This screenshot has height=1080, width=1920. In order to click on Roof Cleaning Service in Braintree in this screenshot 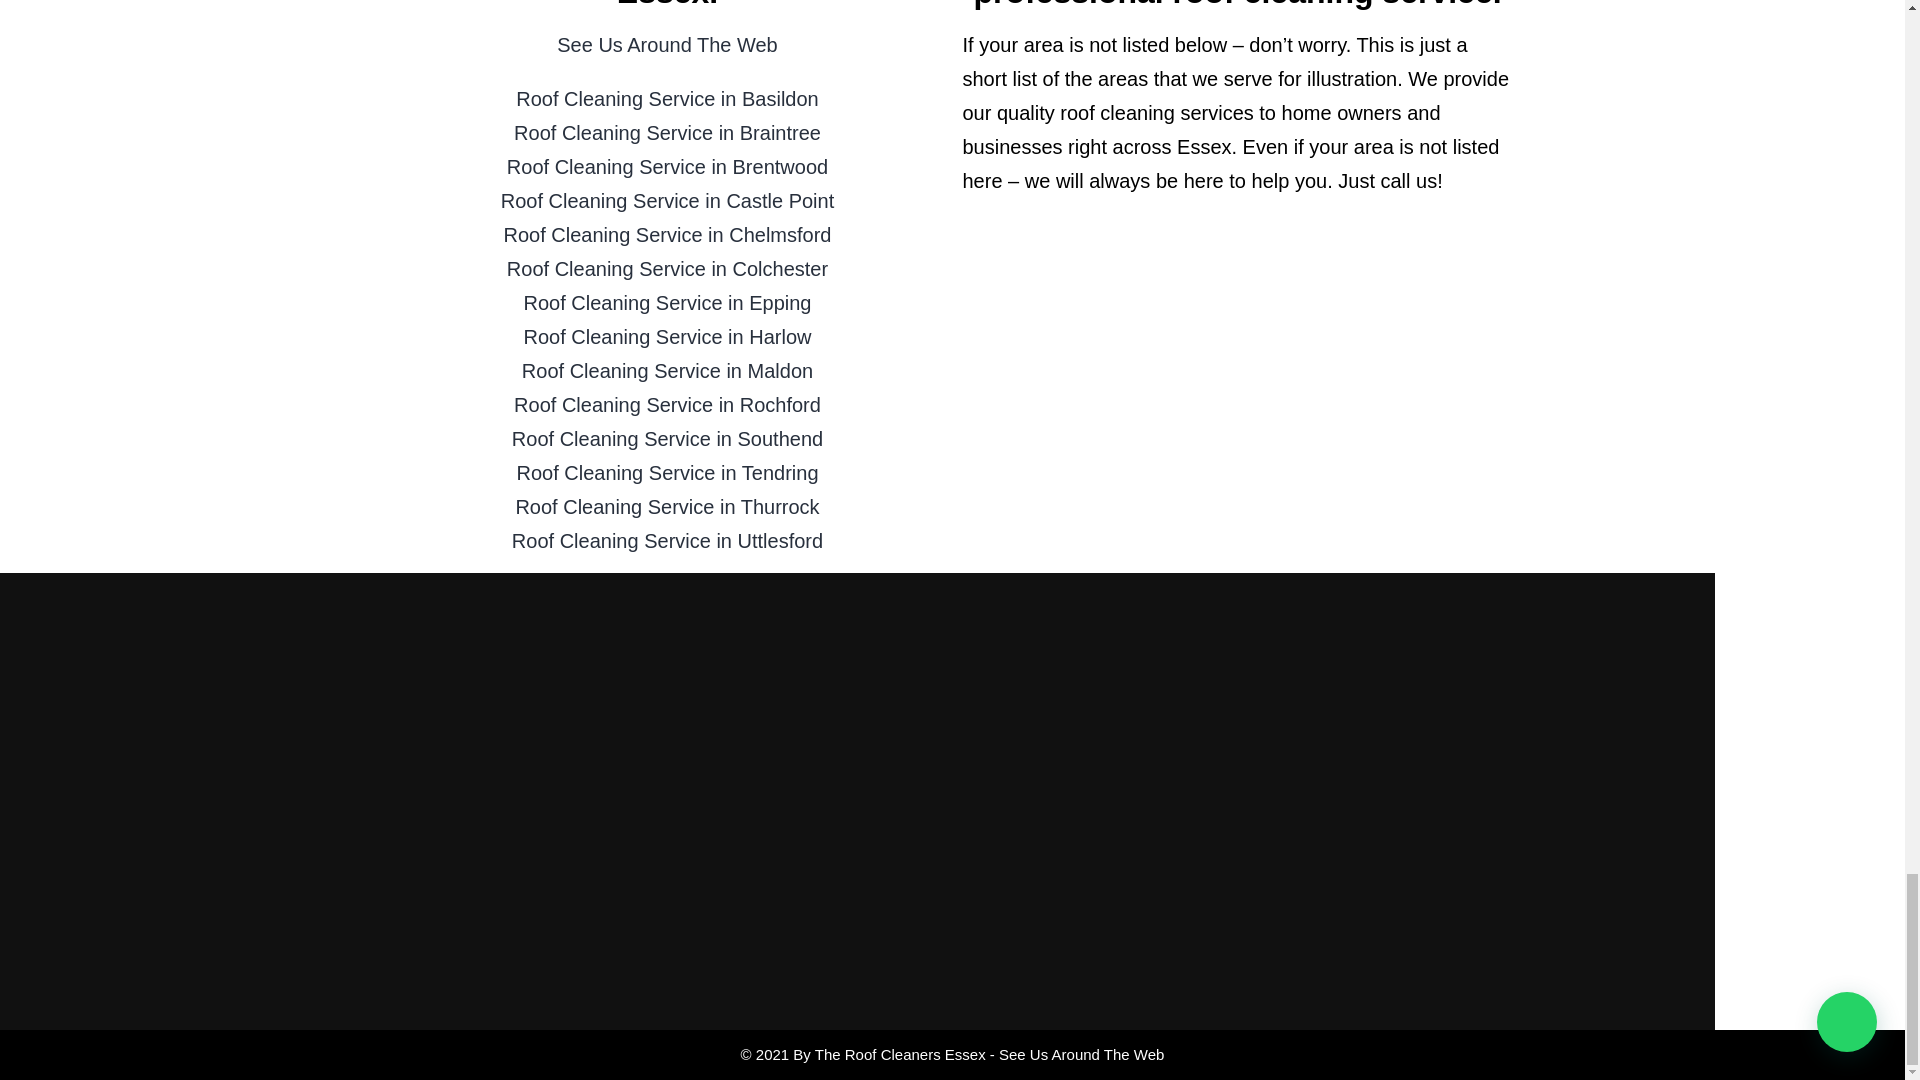, I will do `click(668, 132)`.